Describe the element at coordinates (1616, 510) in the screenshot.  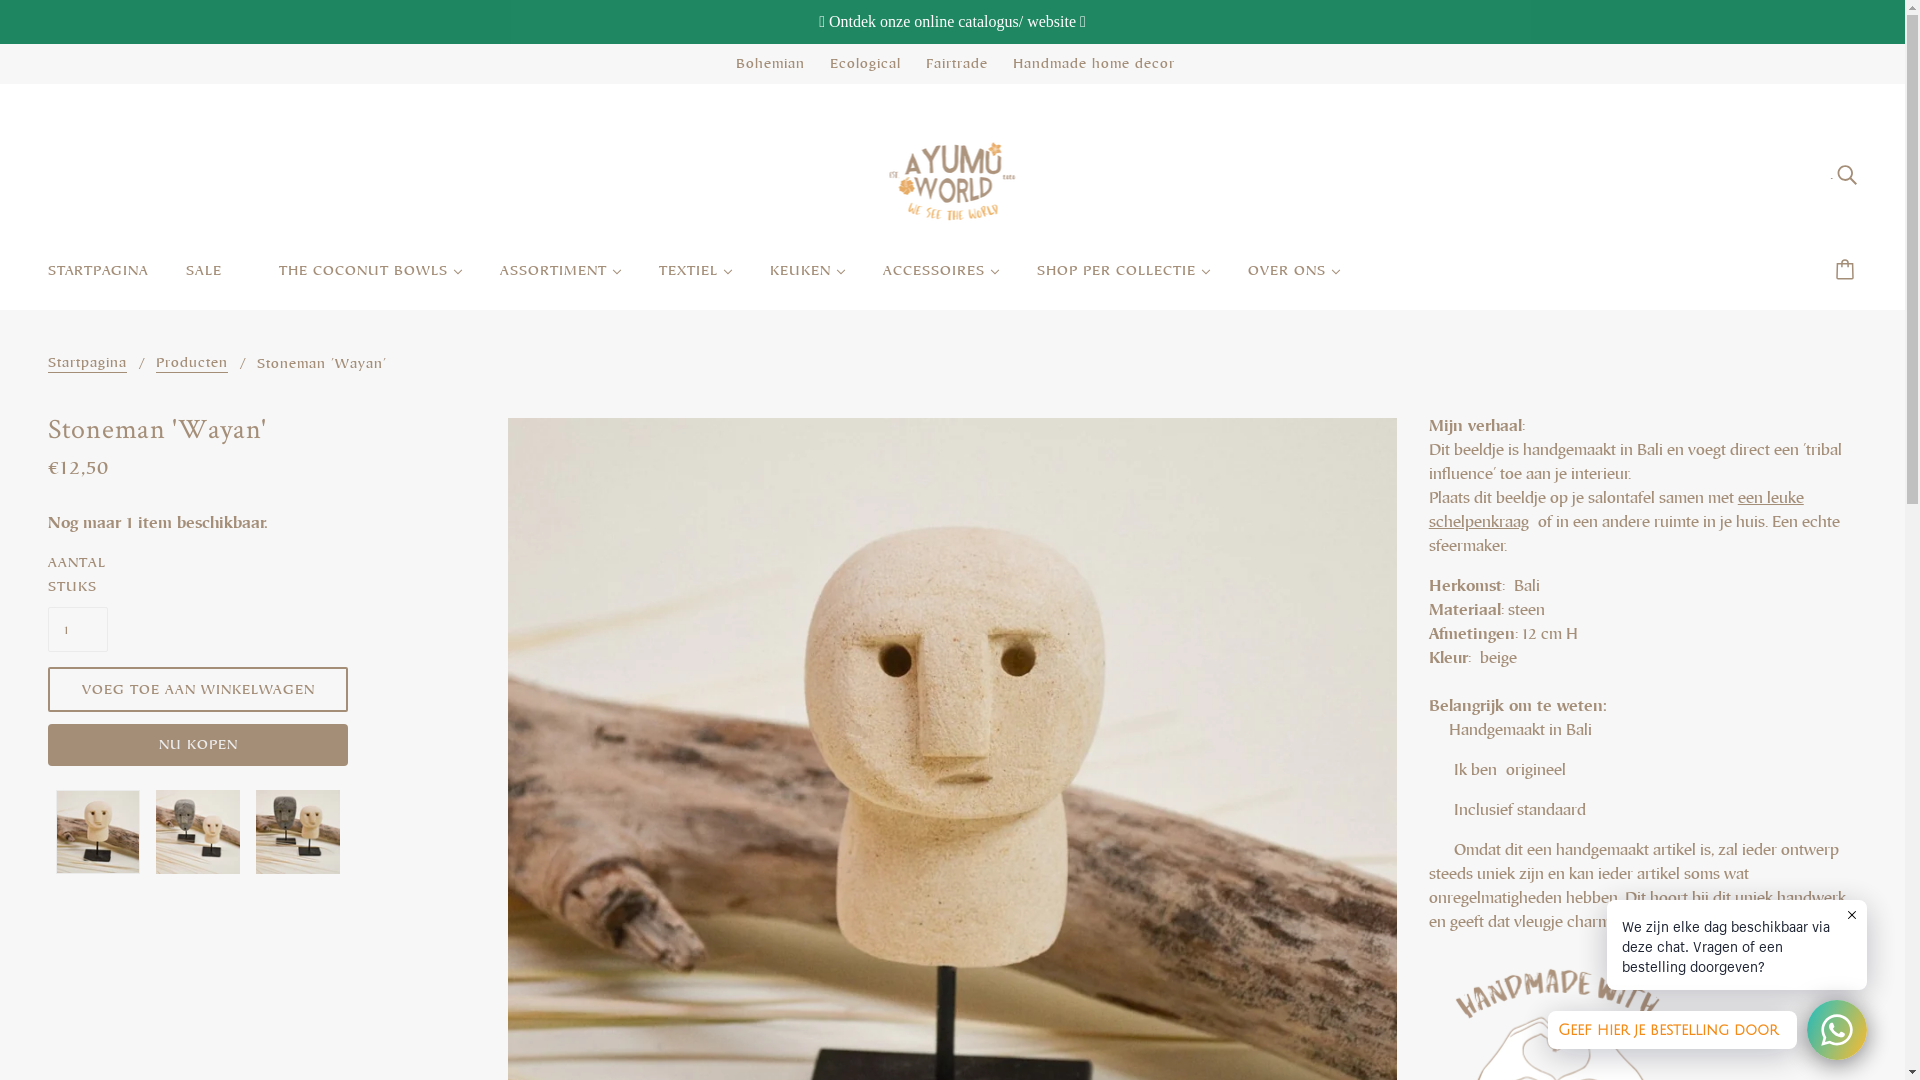
I see `een leuke schelpenkraag` at that location.